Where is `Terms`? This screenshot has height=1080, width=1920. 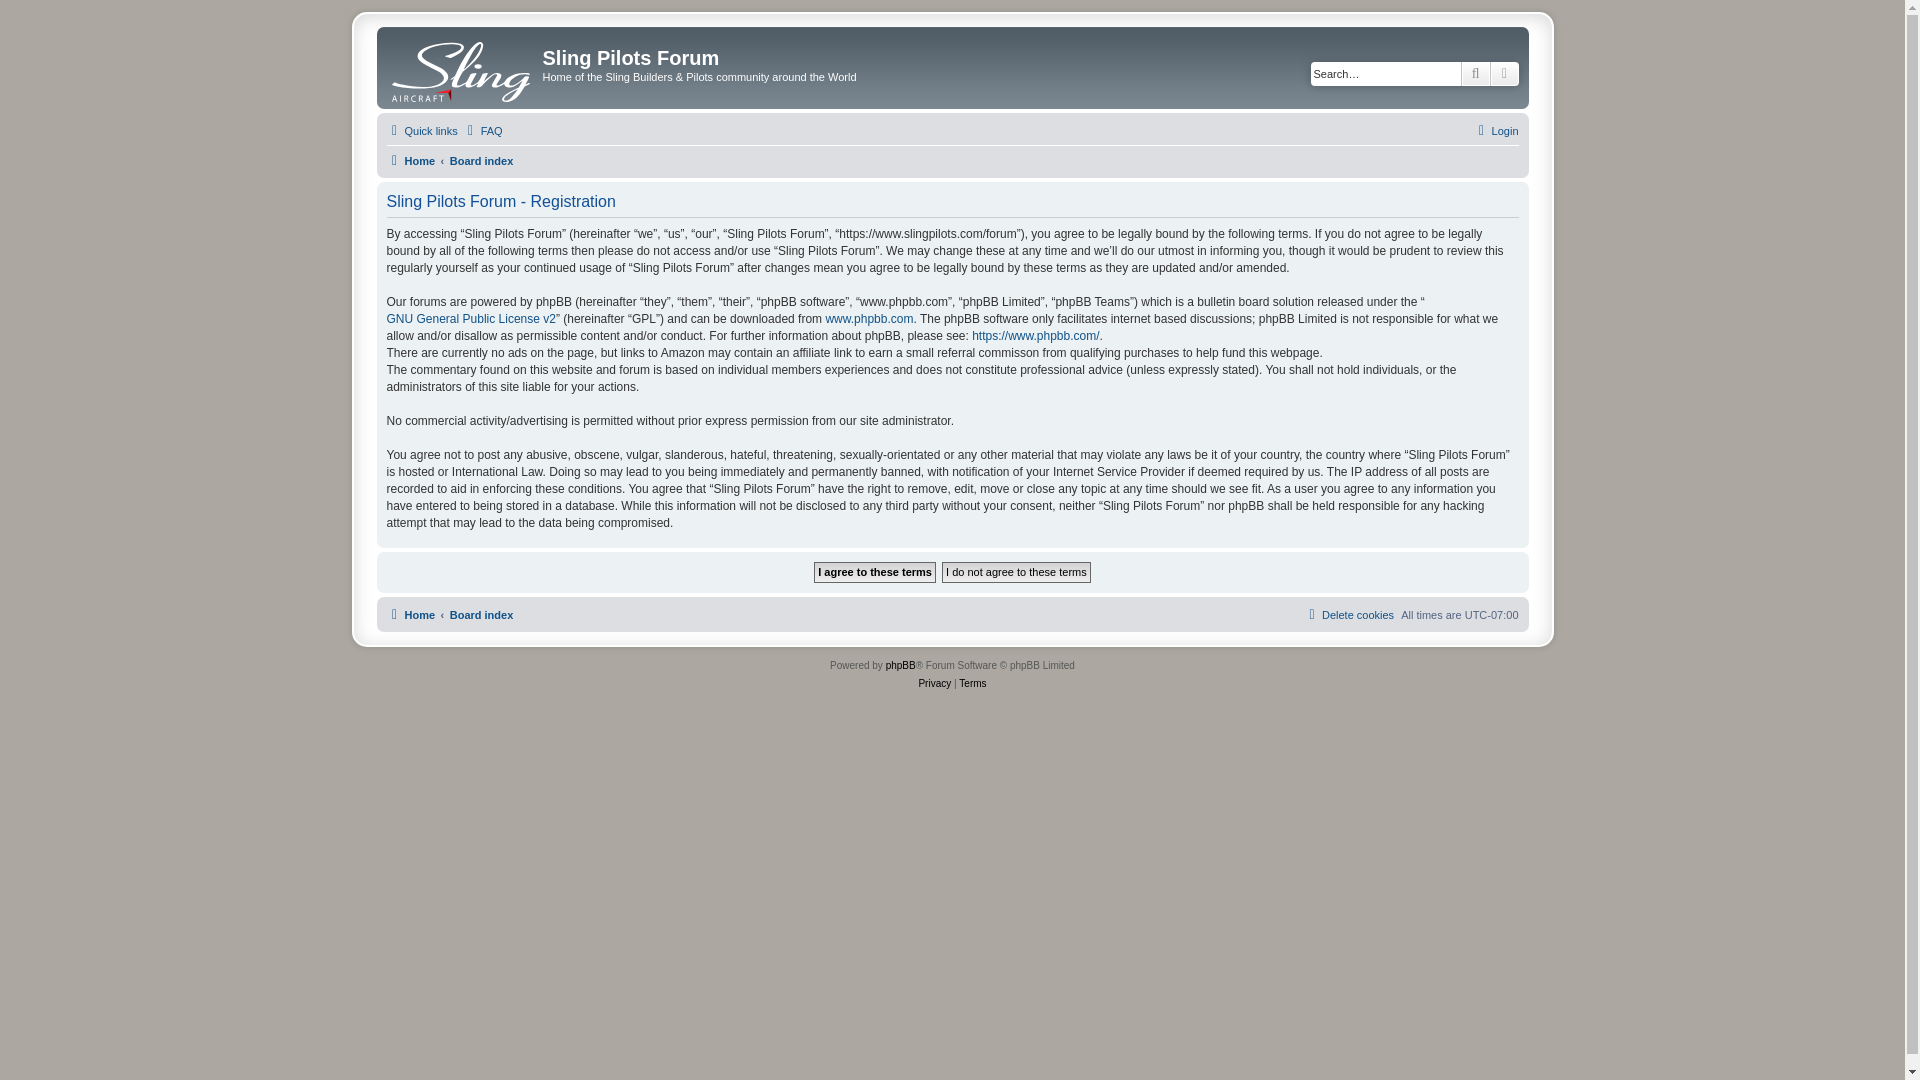
Terms is located at coordinates (972, 684).